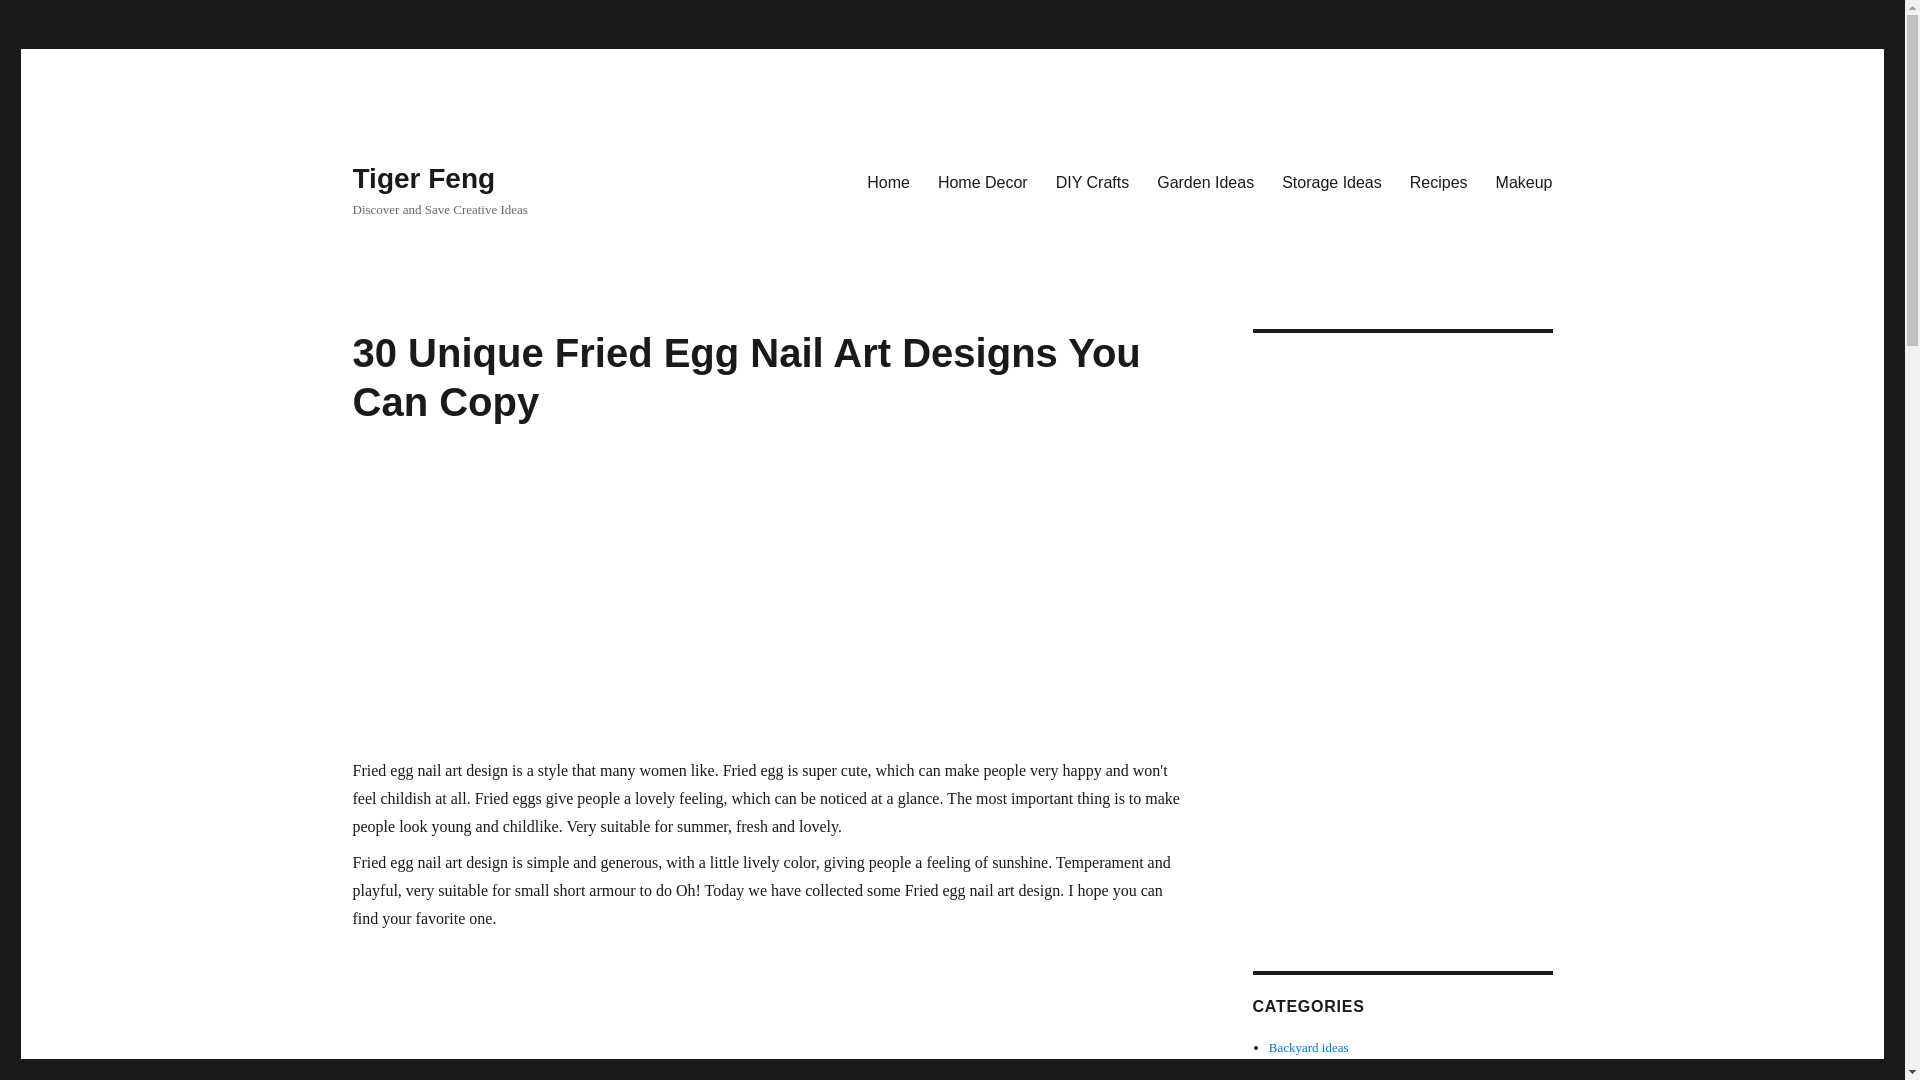 Image resolution: width=1920 pixels, height=1080 pixels. I want to click on Garden Ideas, so click(1204, 182).